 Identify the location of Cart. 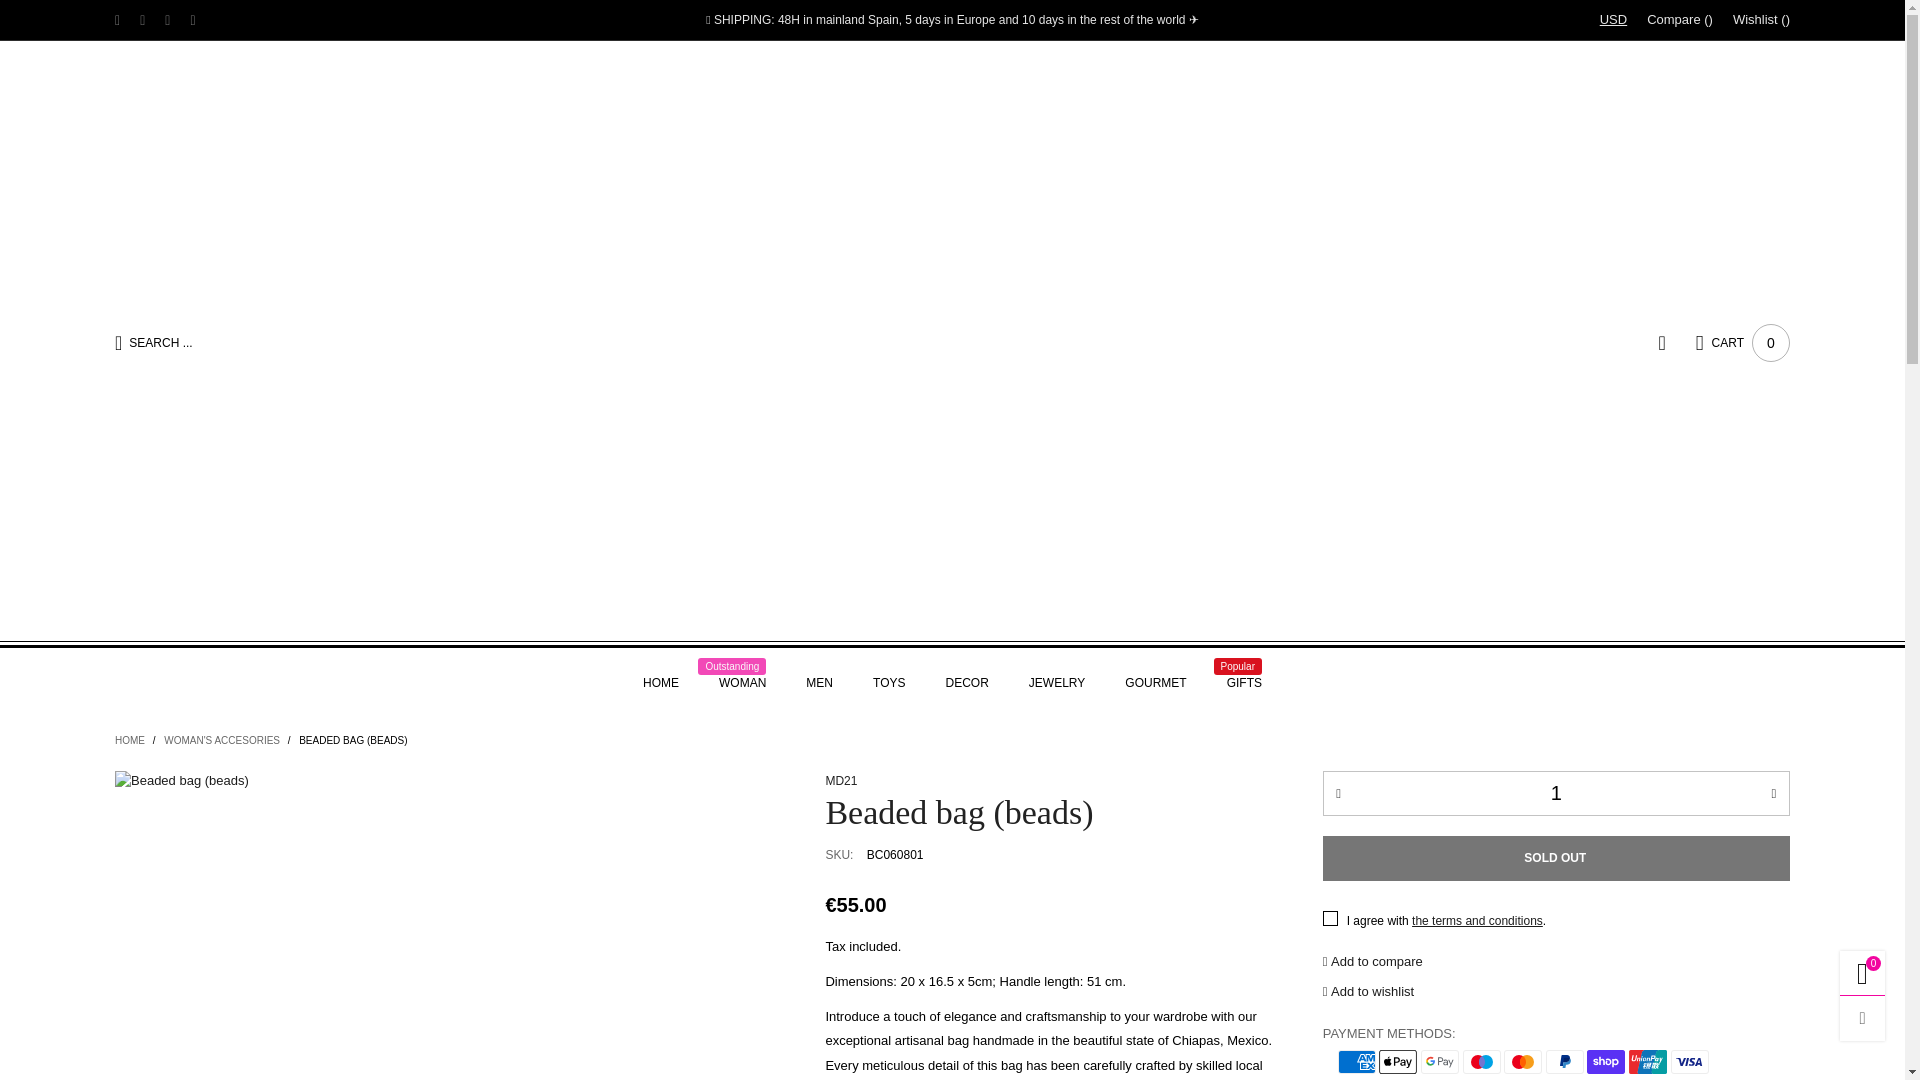
(1742, 342).